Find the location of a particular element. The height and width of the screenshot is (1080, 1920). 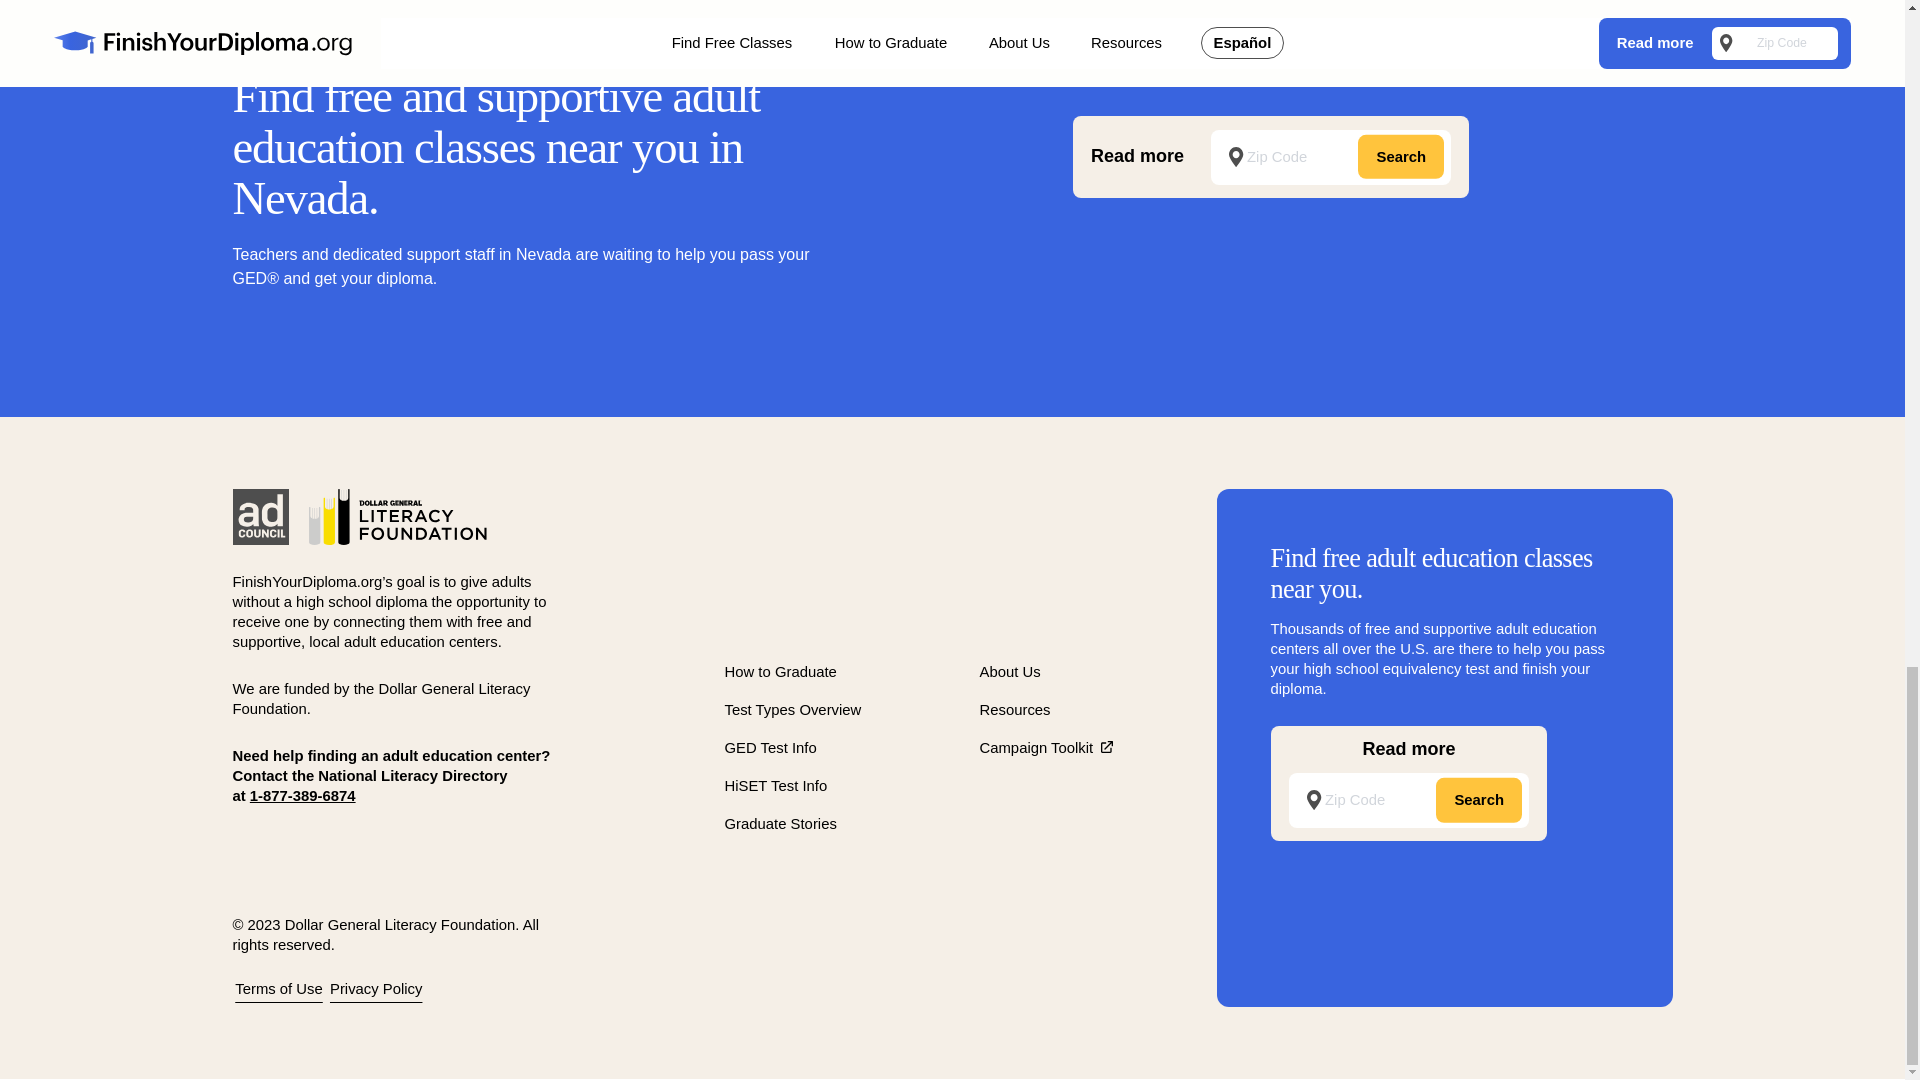

Test Types Overview is located at coordinates (792, 710).